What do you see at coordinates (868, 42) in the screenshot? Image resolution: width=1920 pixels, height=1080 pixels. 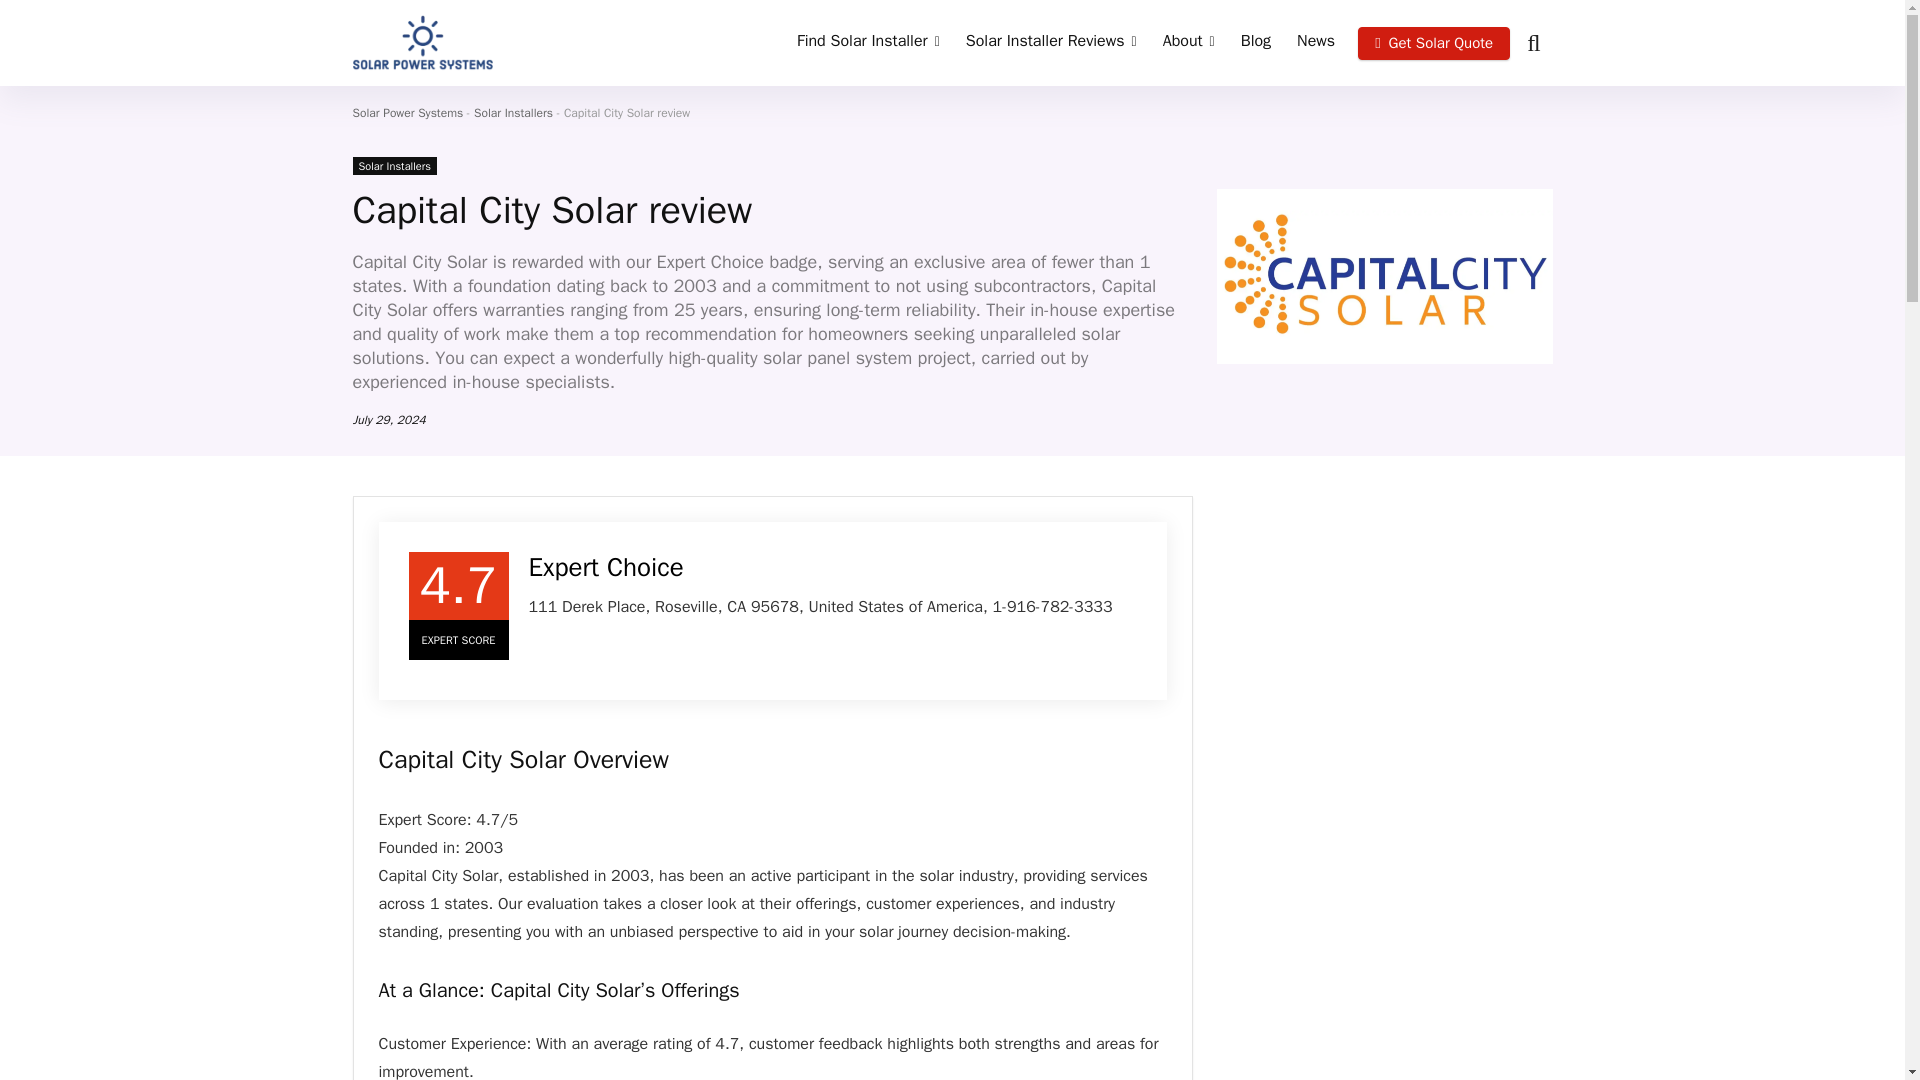 I see `Find Solar Installer` at bounding box center [868, 42].